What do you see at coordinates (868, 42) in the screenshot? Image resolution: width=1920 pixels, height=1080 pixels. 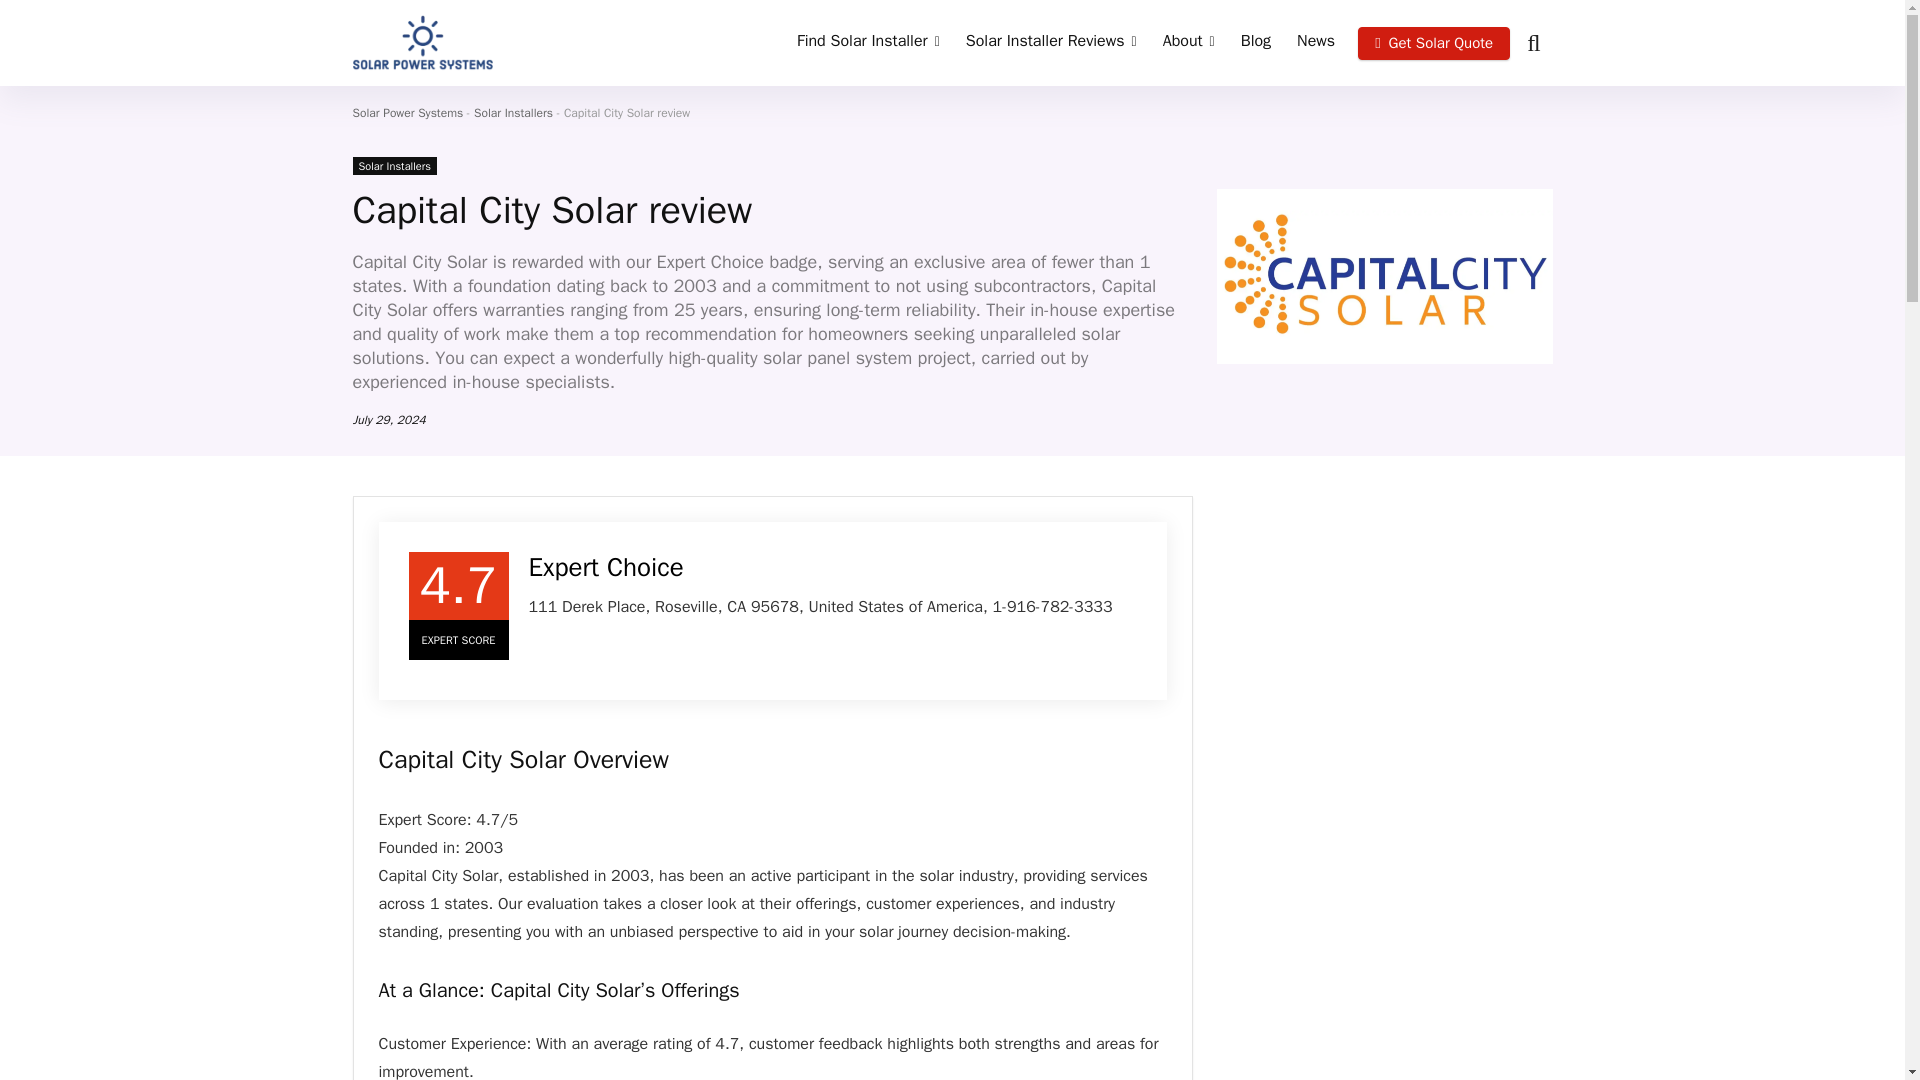 I see `Find Solar Installer` at bounding box center [868, 42].